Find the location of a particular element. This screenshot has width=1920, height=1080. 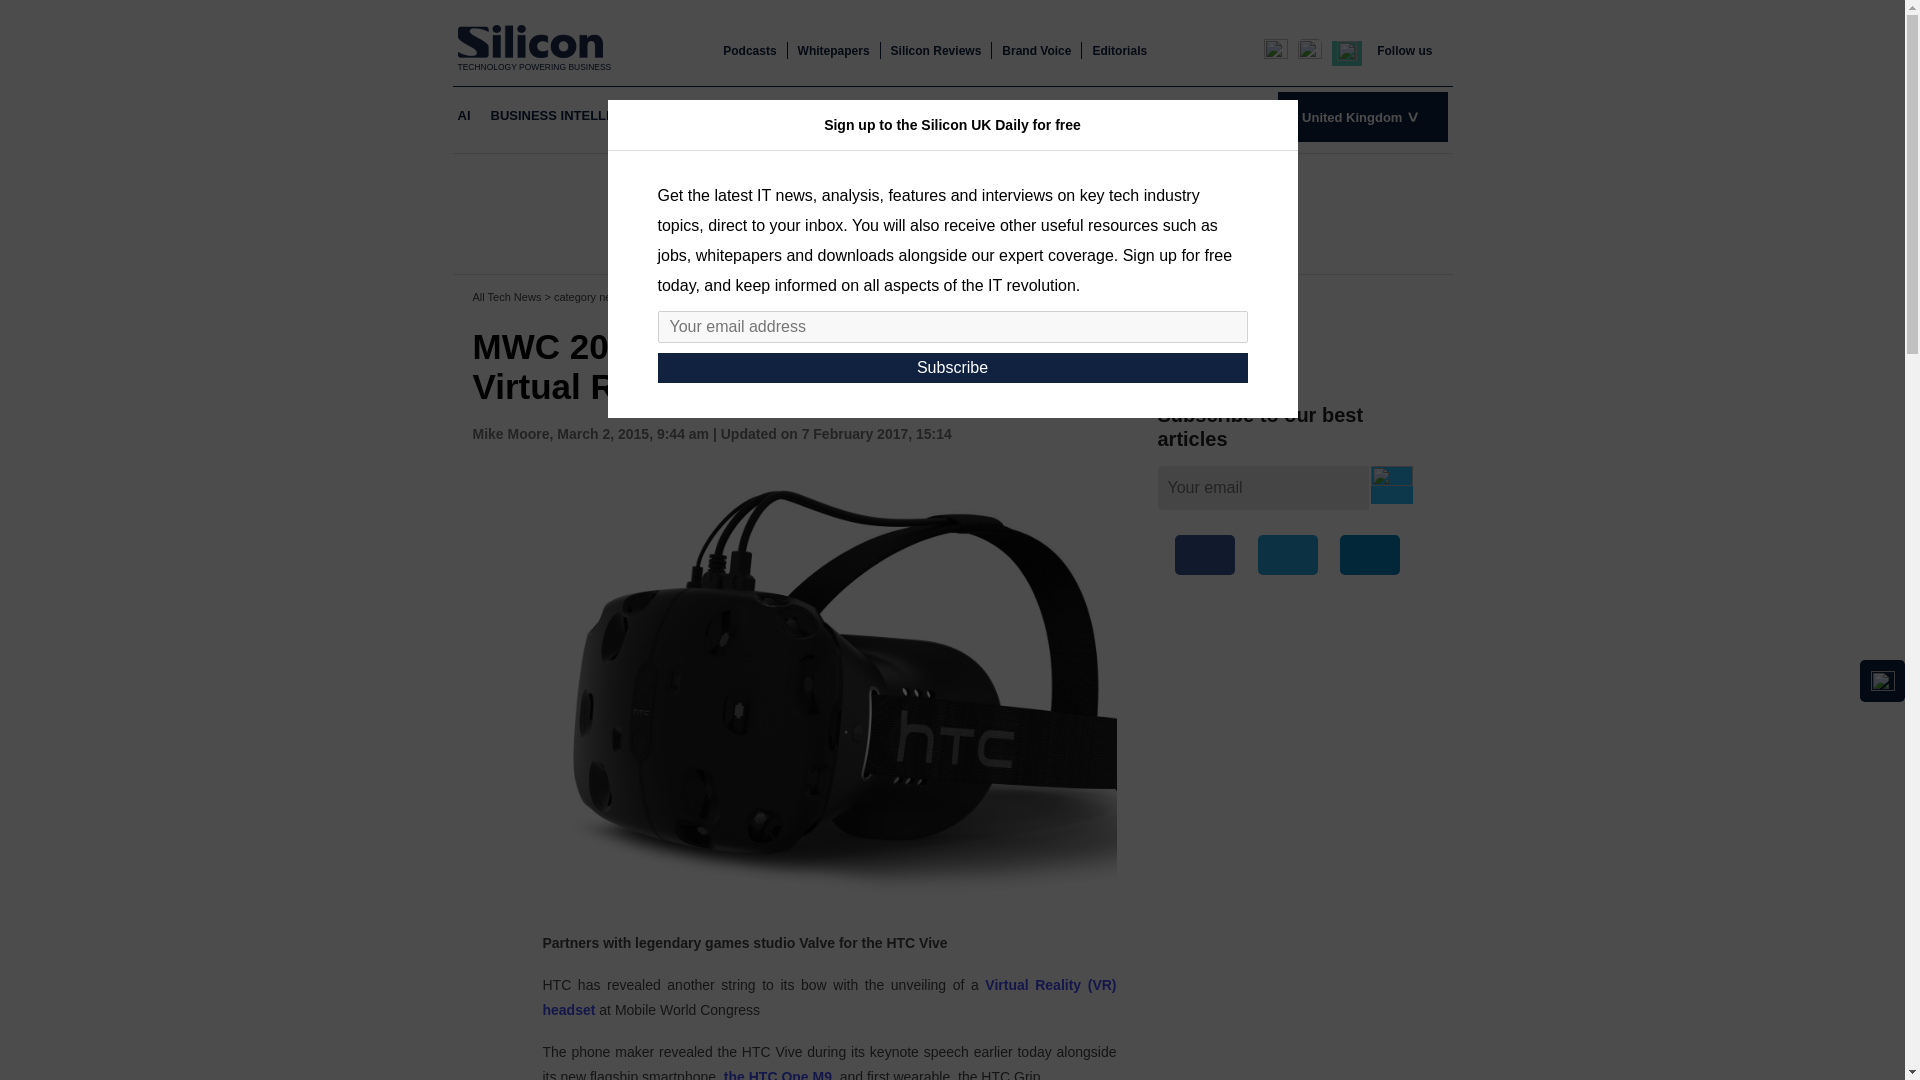

Editorials is located at coordinates (1119, 51).